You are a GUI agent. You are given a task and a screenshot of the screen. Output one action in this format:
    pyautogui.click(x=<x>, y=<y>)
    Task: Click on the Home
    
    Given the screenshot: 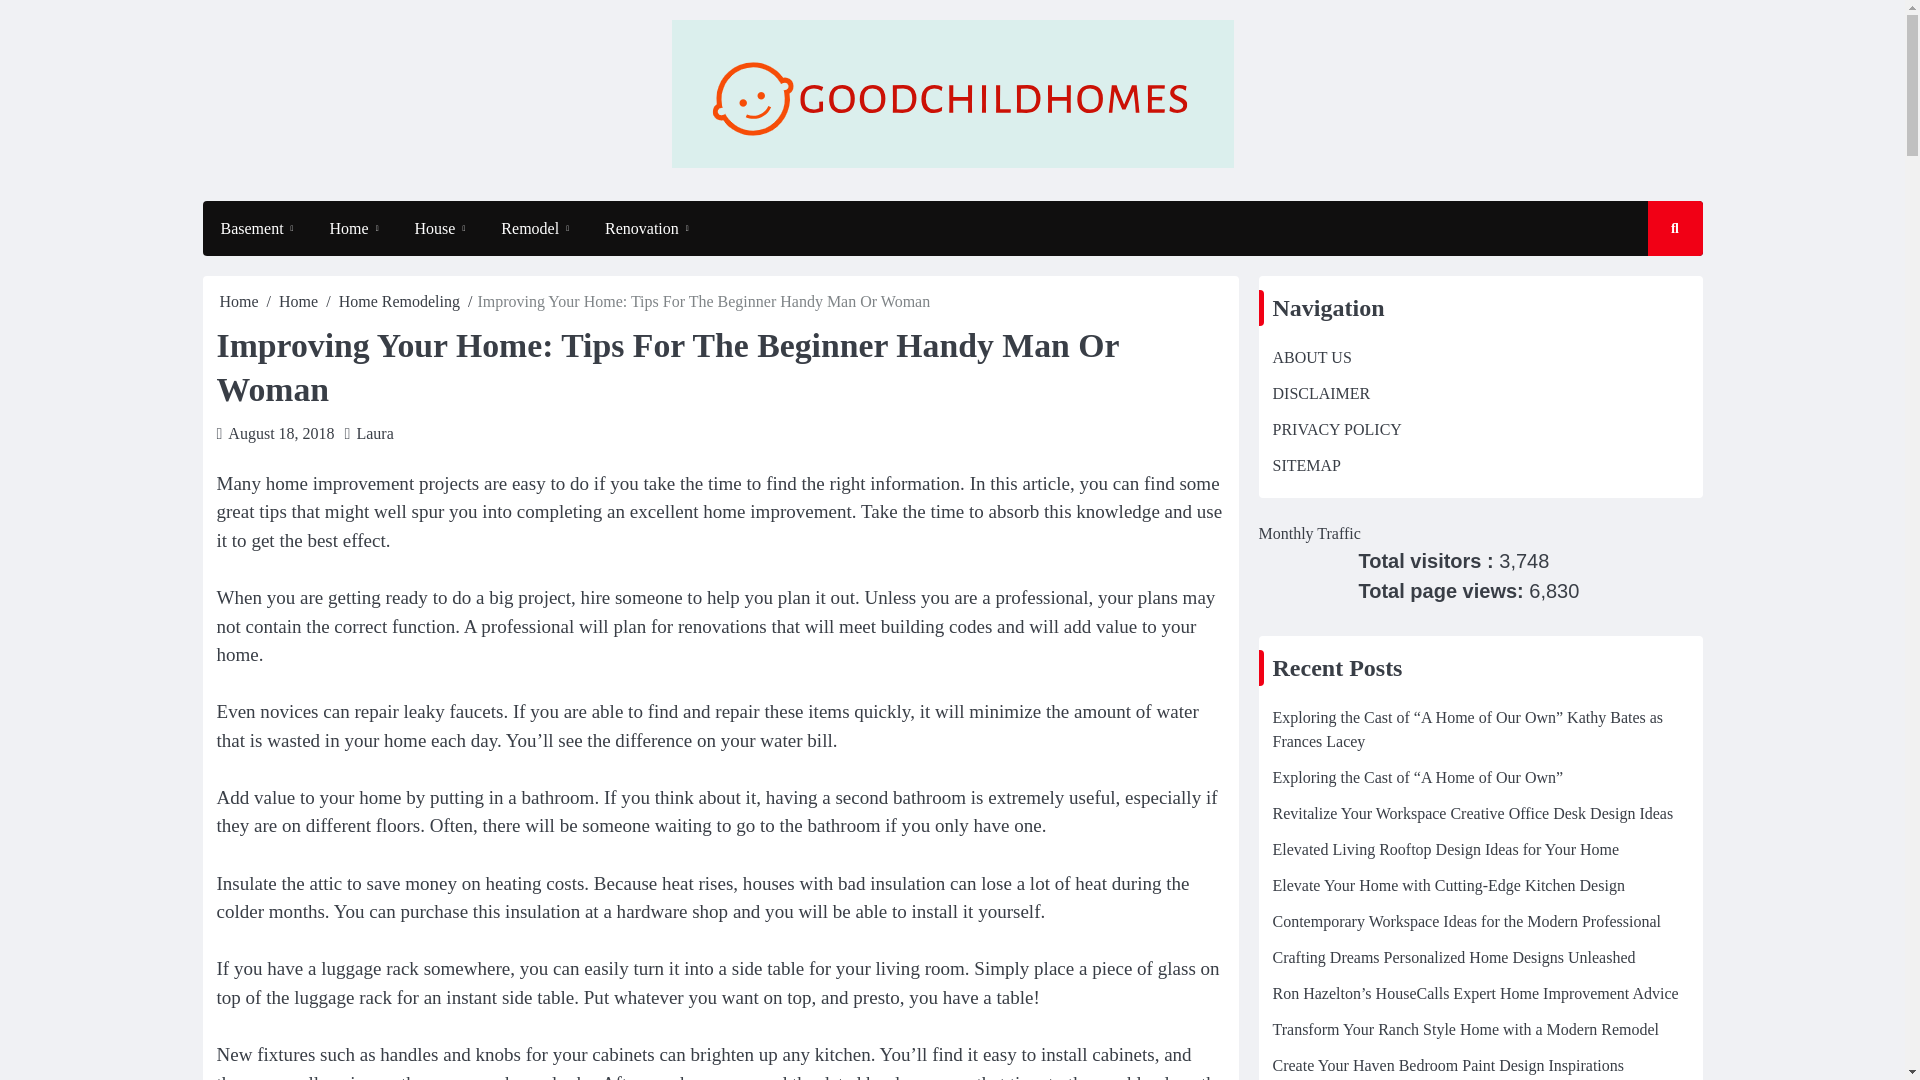 What is the action you would take?
    pyautogui.click(x=240, y=300)
    